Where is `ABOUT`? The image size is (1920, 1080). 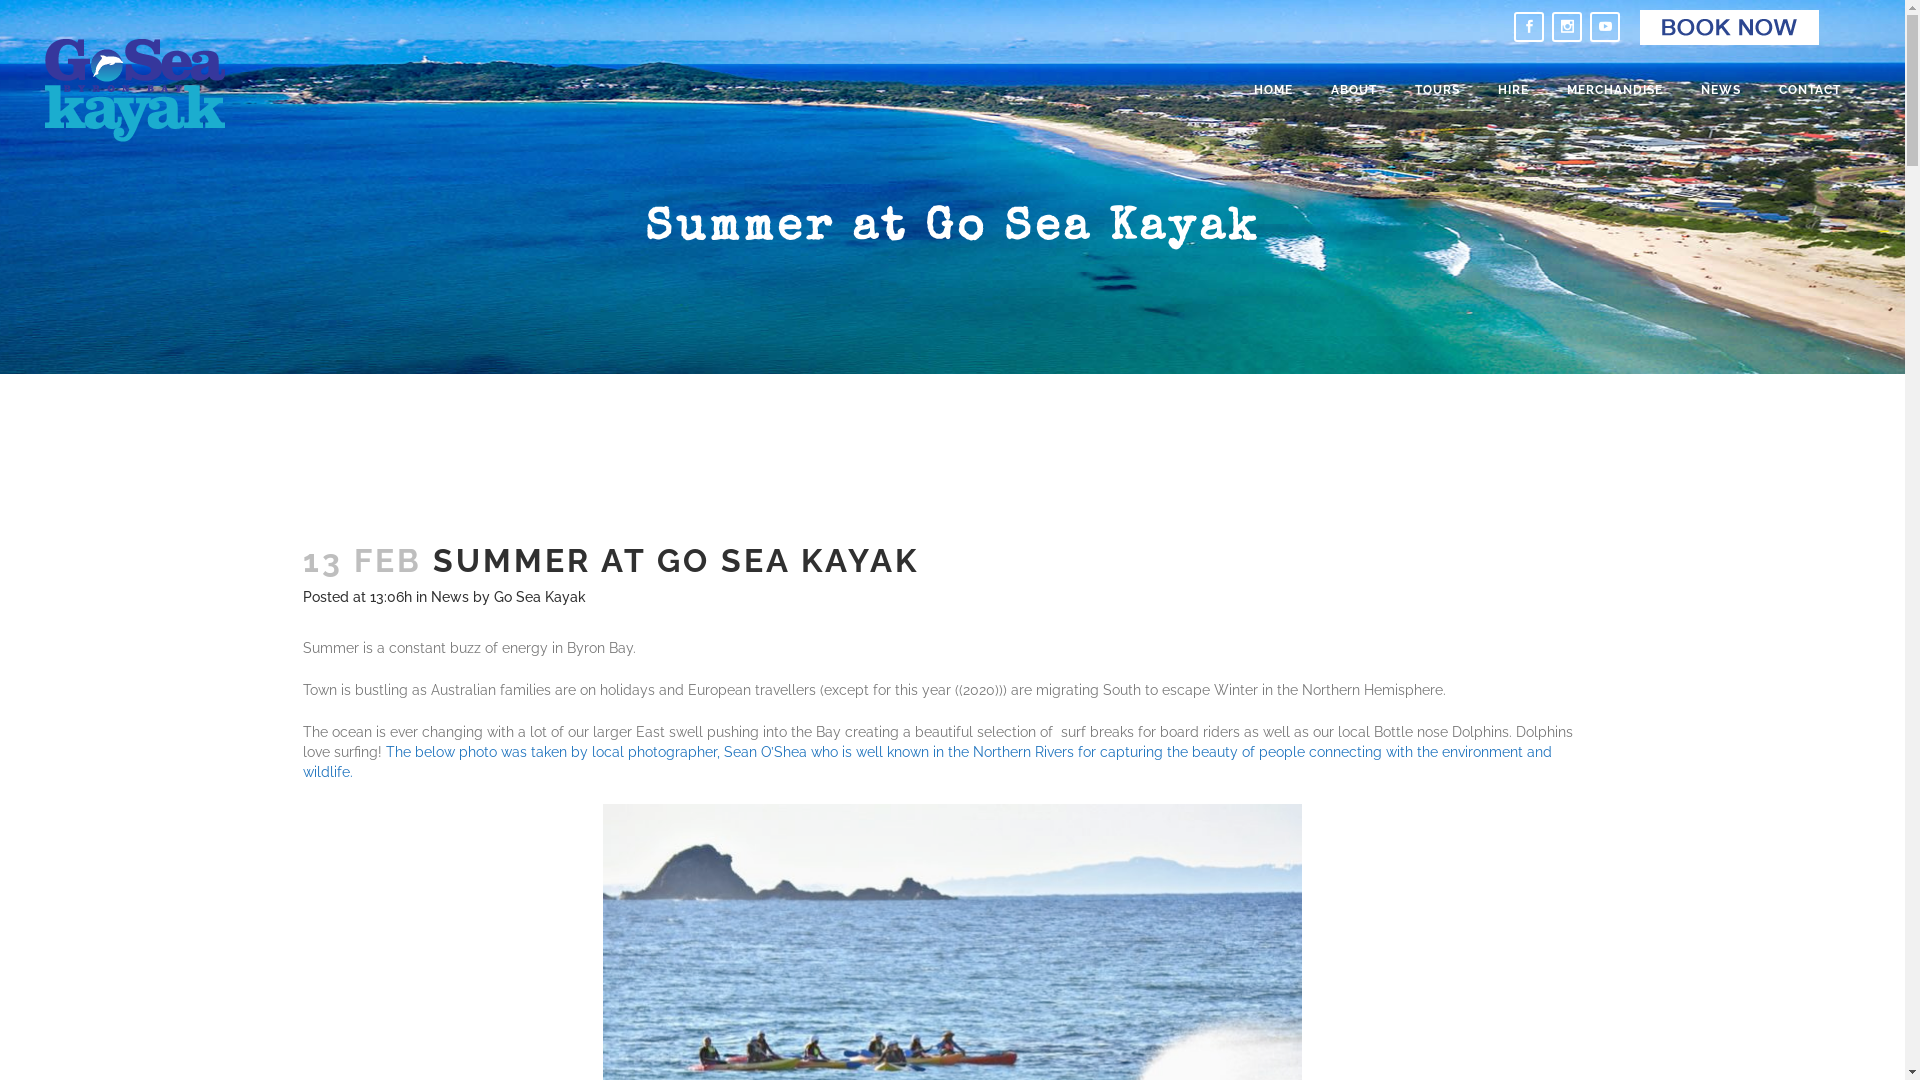 ABOUT is located at coordinates (1354, 90).